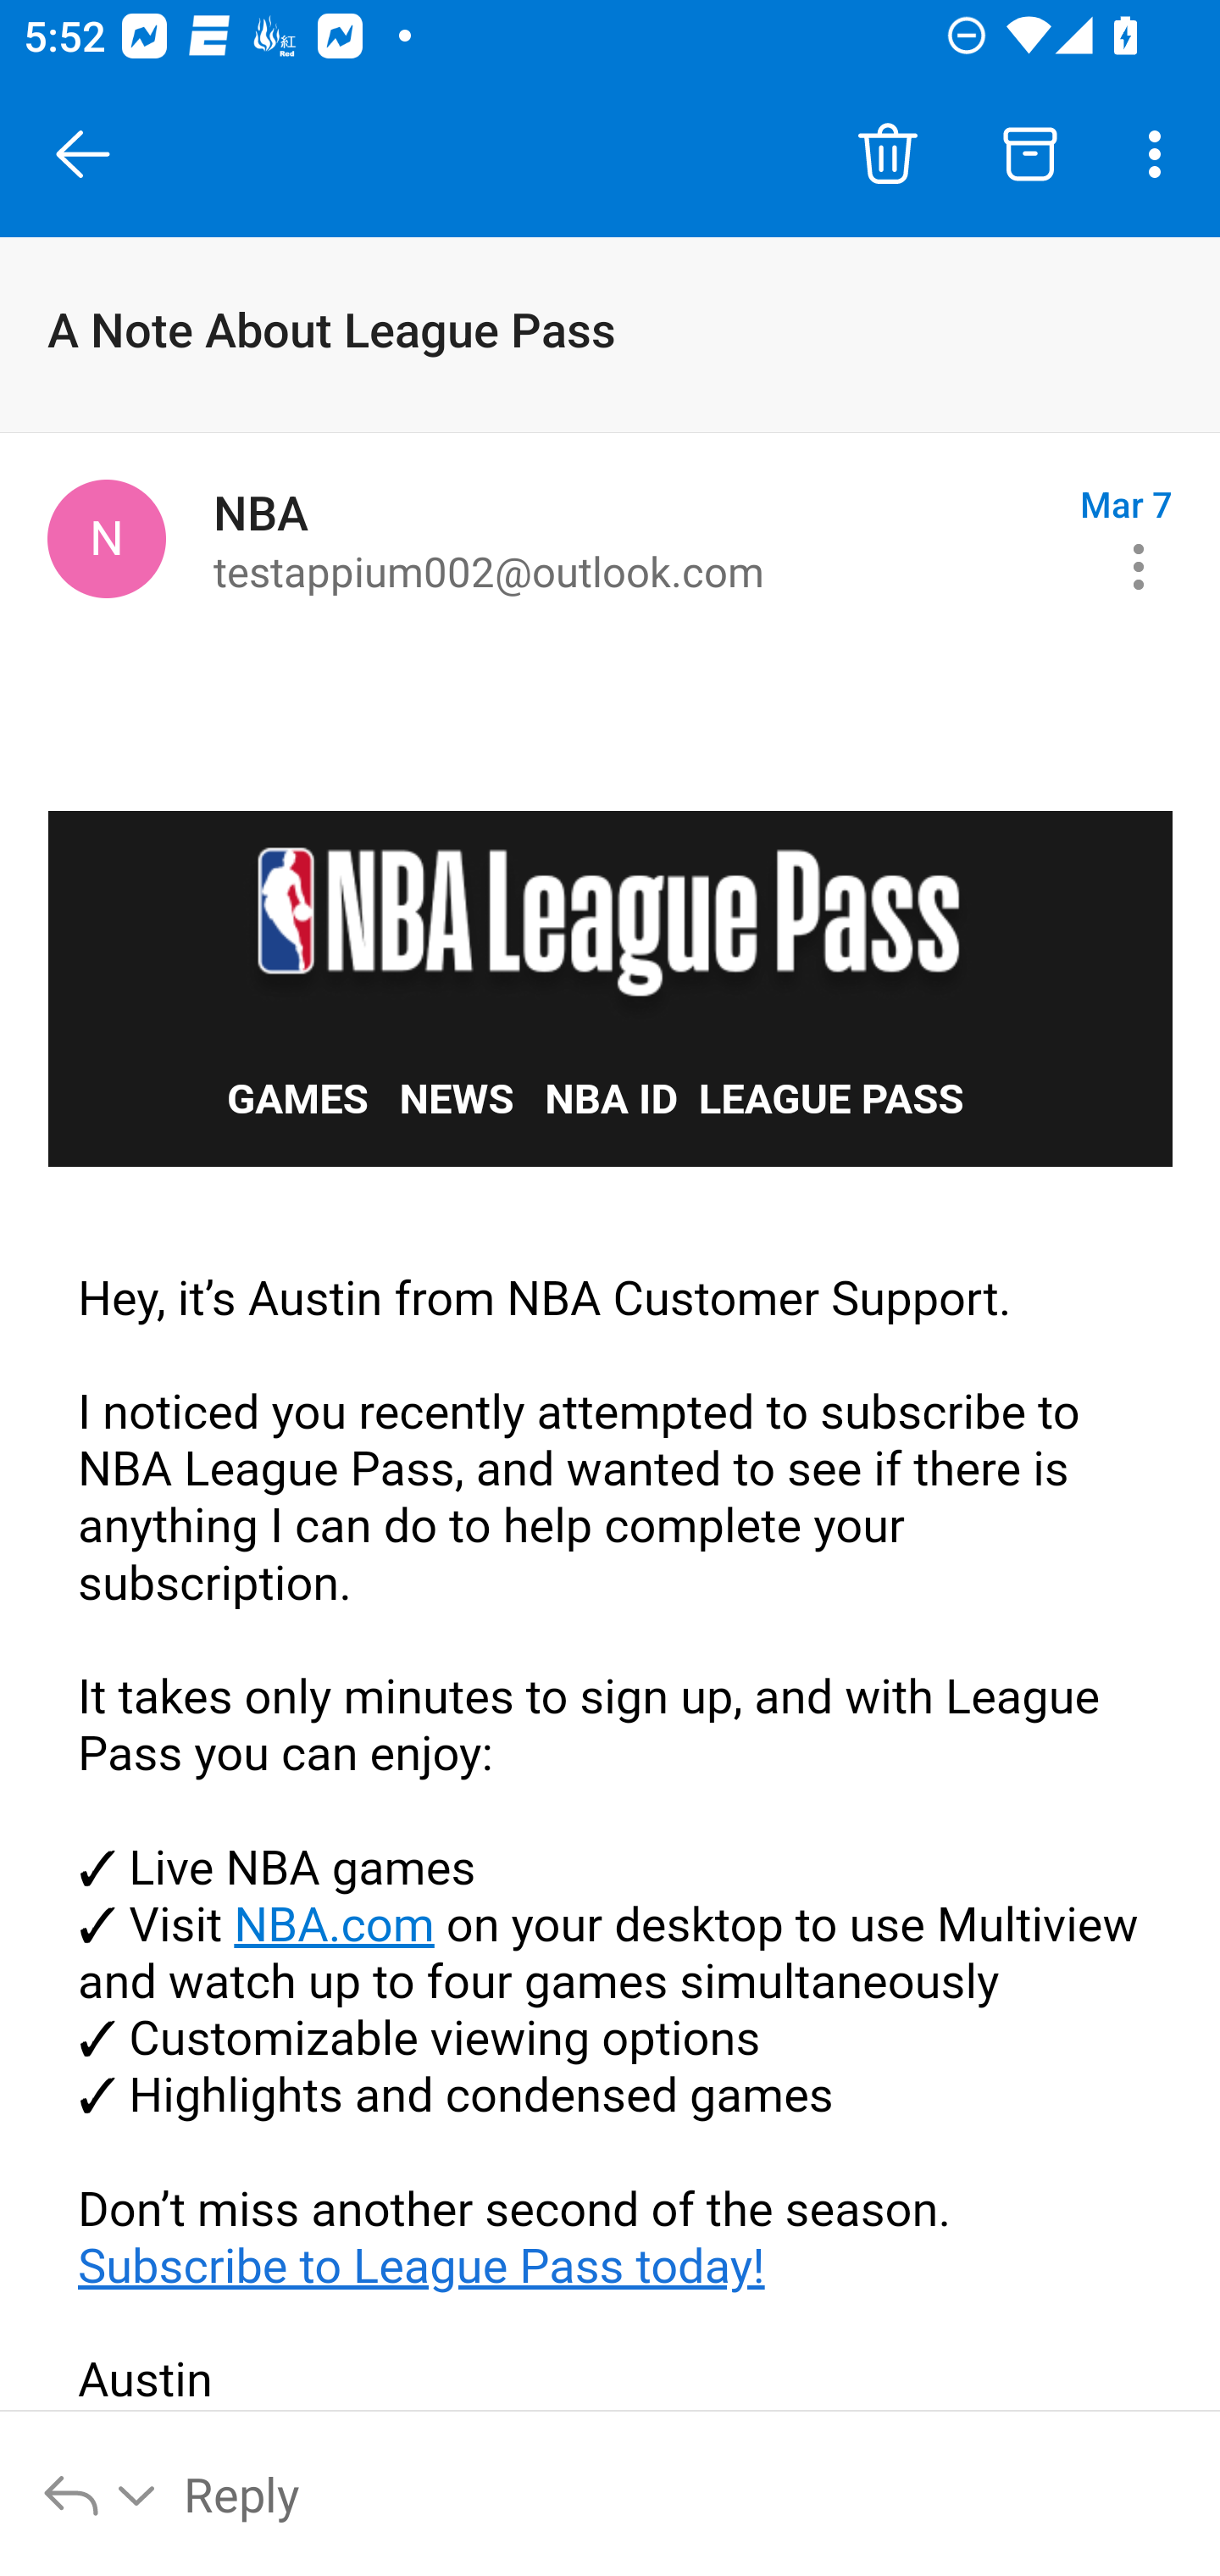 Image resolution: width=1220 pixels, height=2576 pixels. What do you see at coordinates (107, 538) in the screenshot?
I see `NBA, NBA@email.nba.com` at bounding box center [107, 538].